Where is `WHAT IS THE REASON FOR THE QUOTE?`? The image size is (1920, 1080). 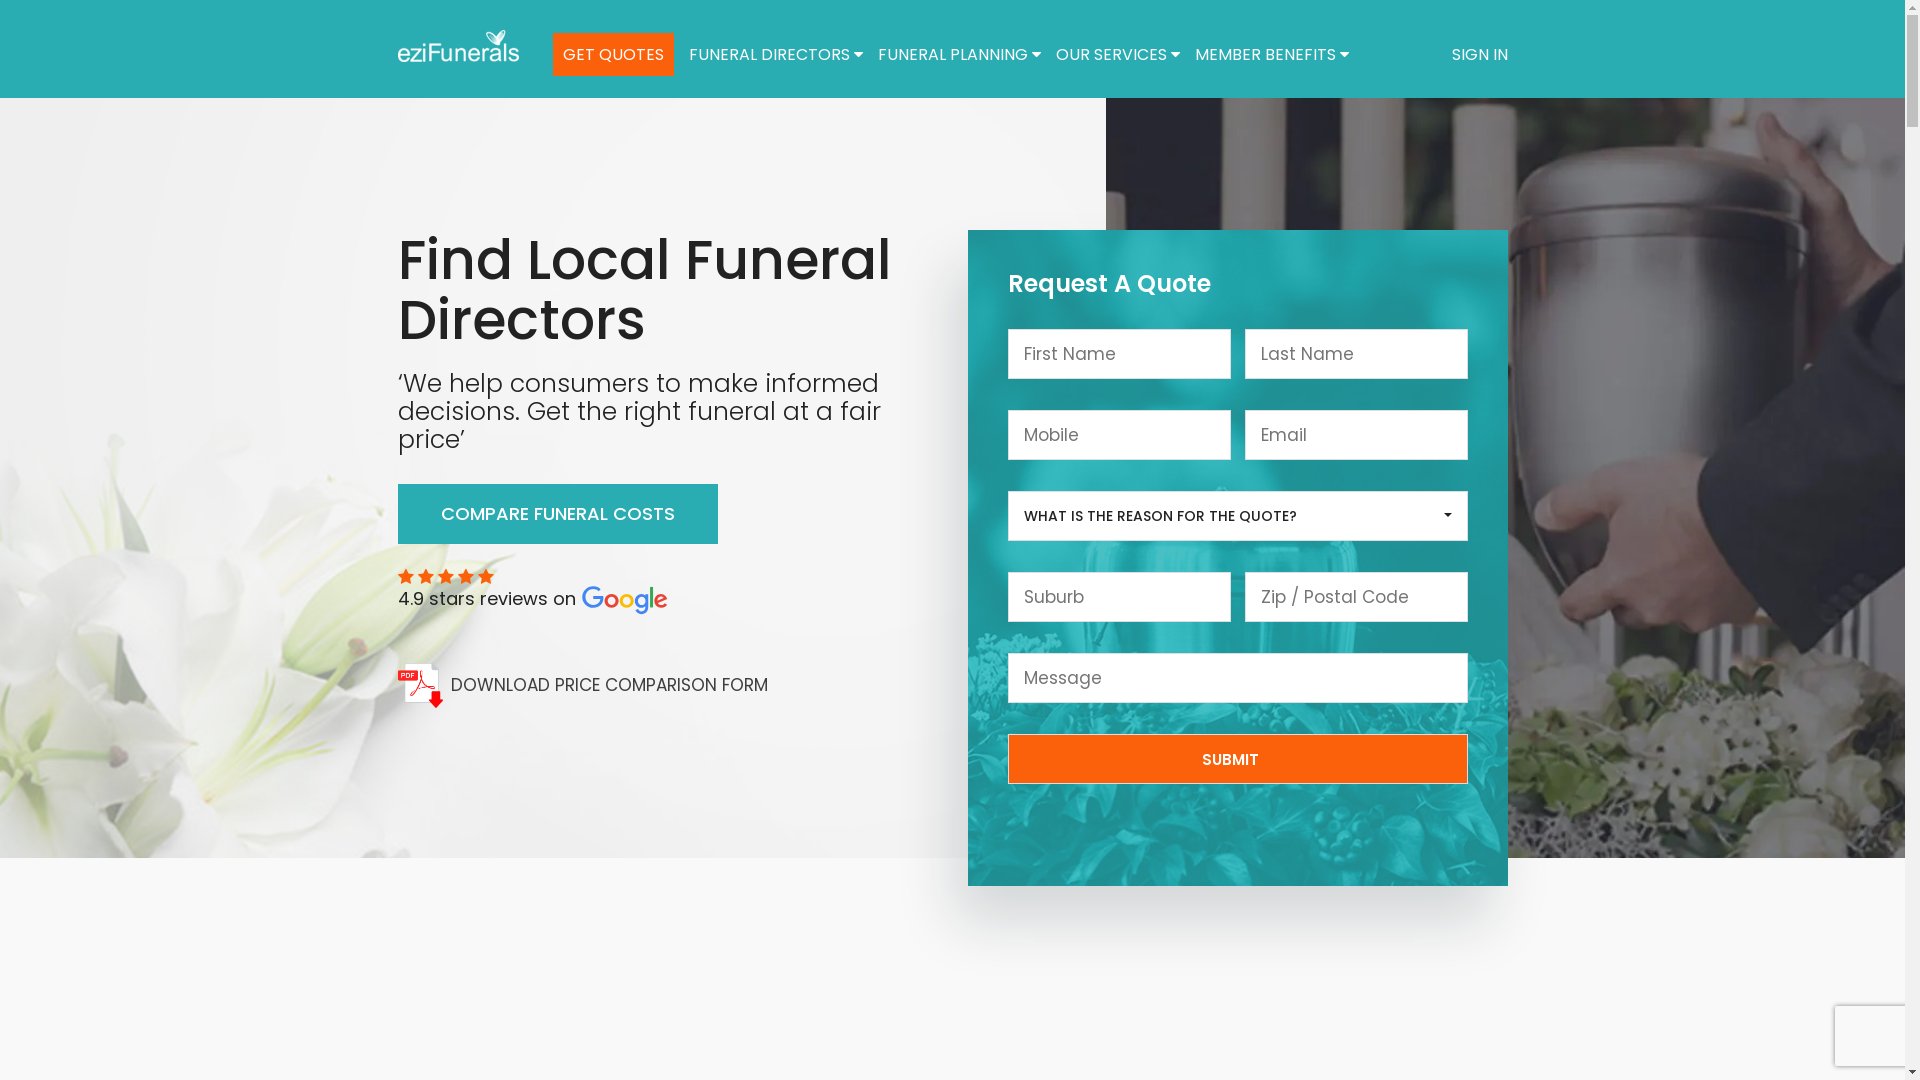
WHAT IS THE REASON FOR THE QUOTE? is located at coordinates (1238, 516).